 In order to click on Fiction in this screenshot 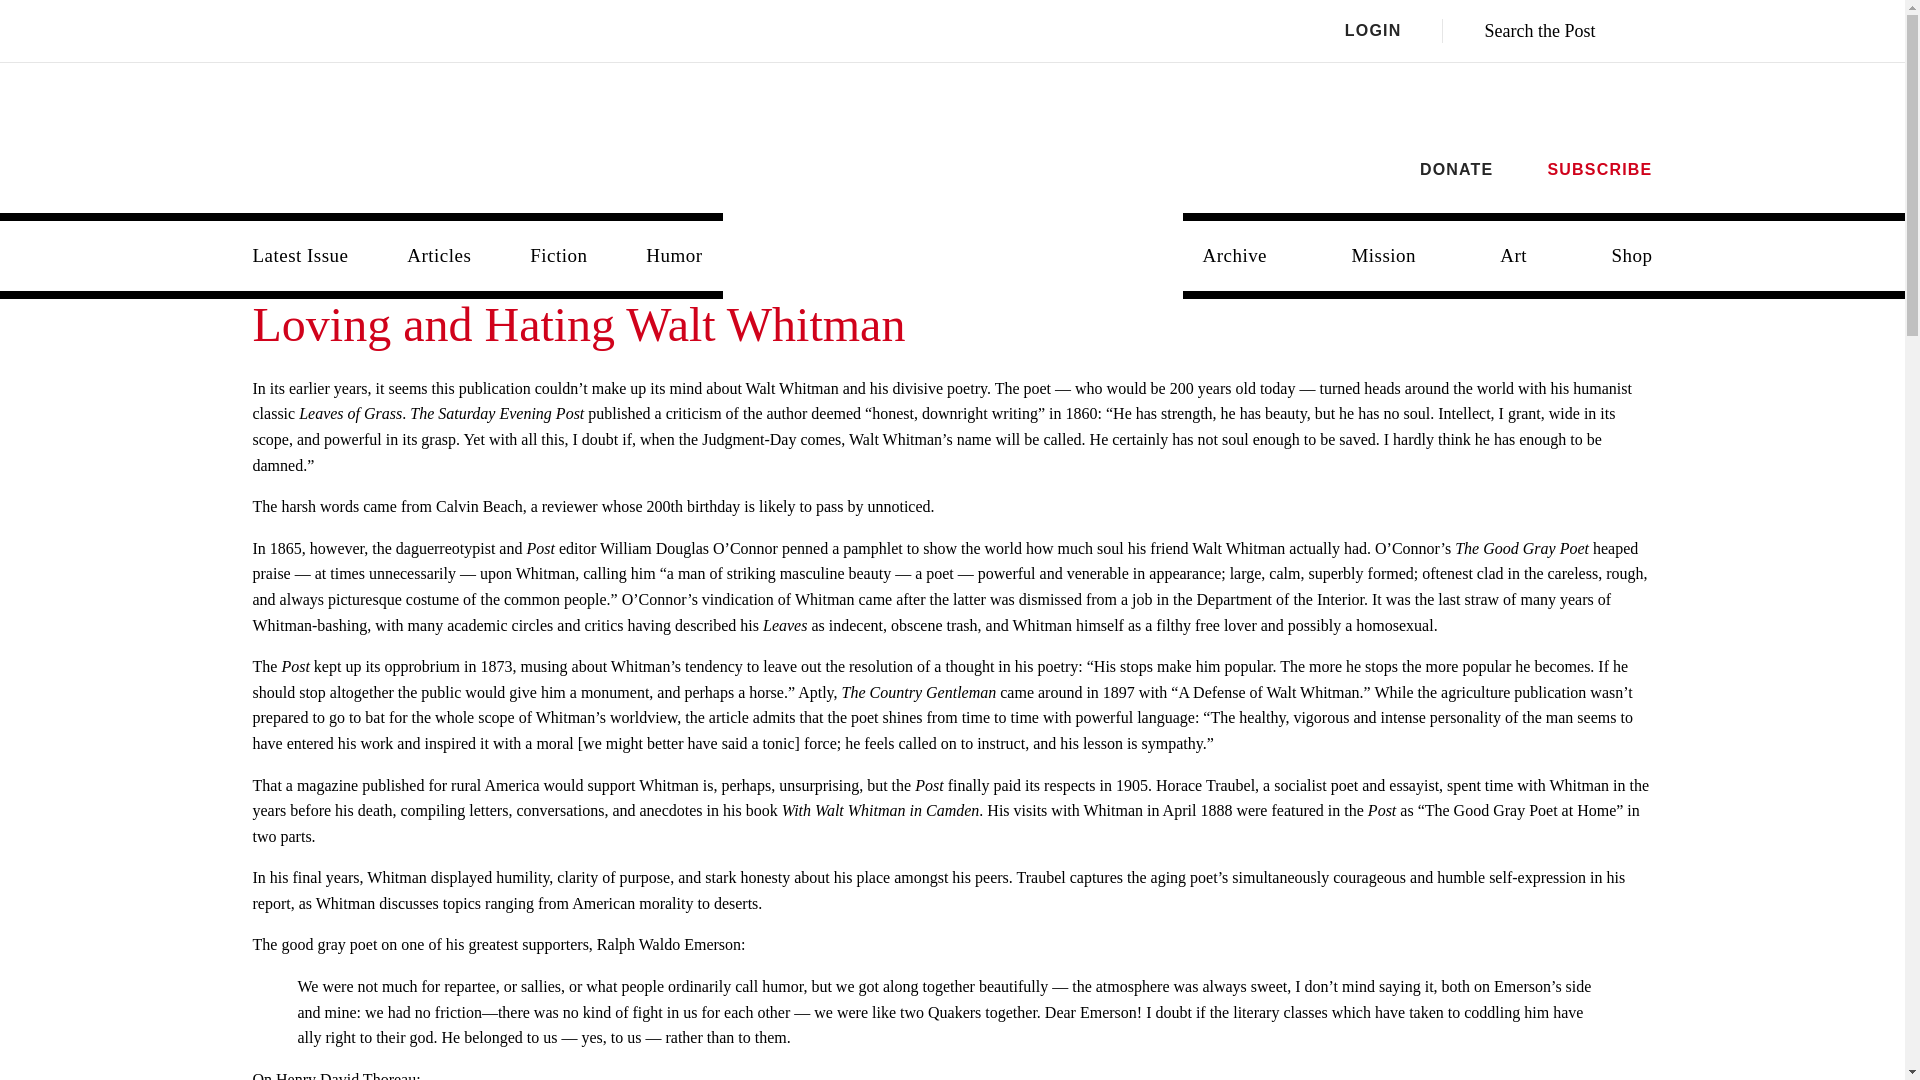, I will do `click(558, 256)`.